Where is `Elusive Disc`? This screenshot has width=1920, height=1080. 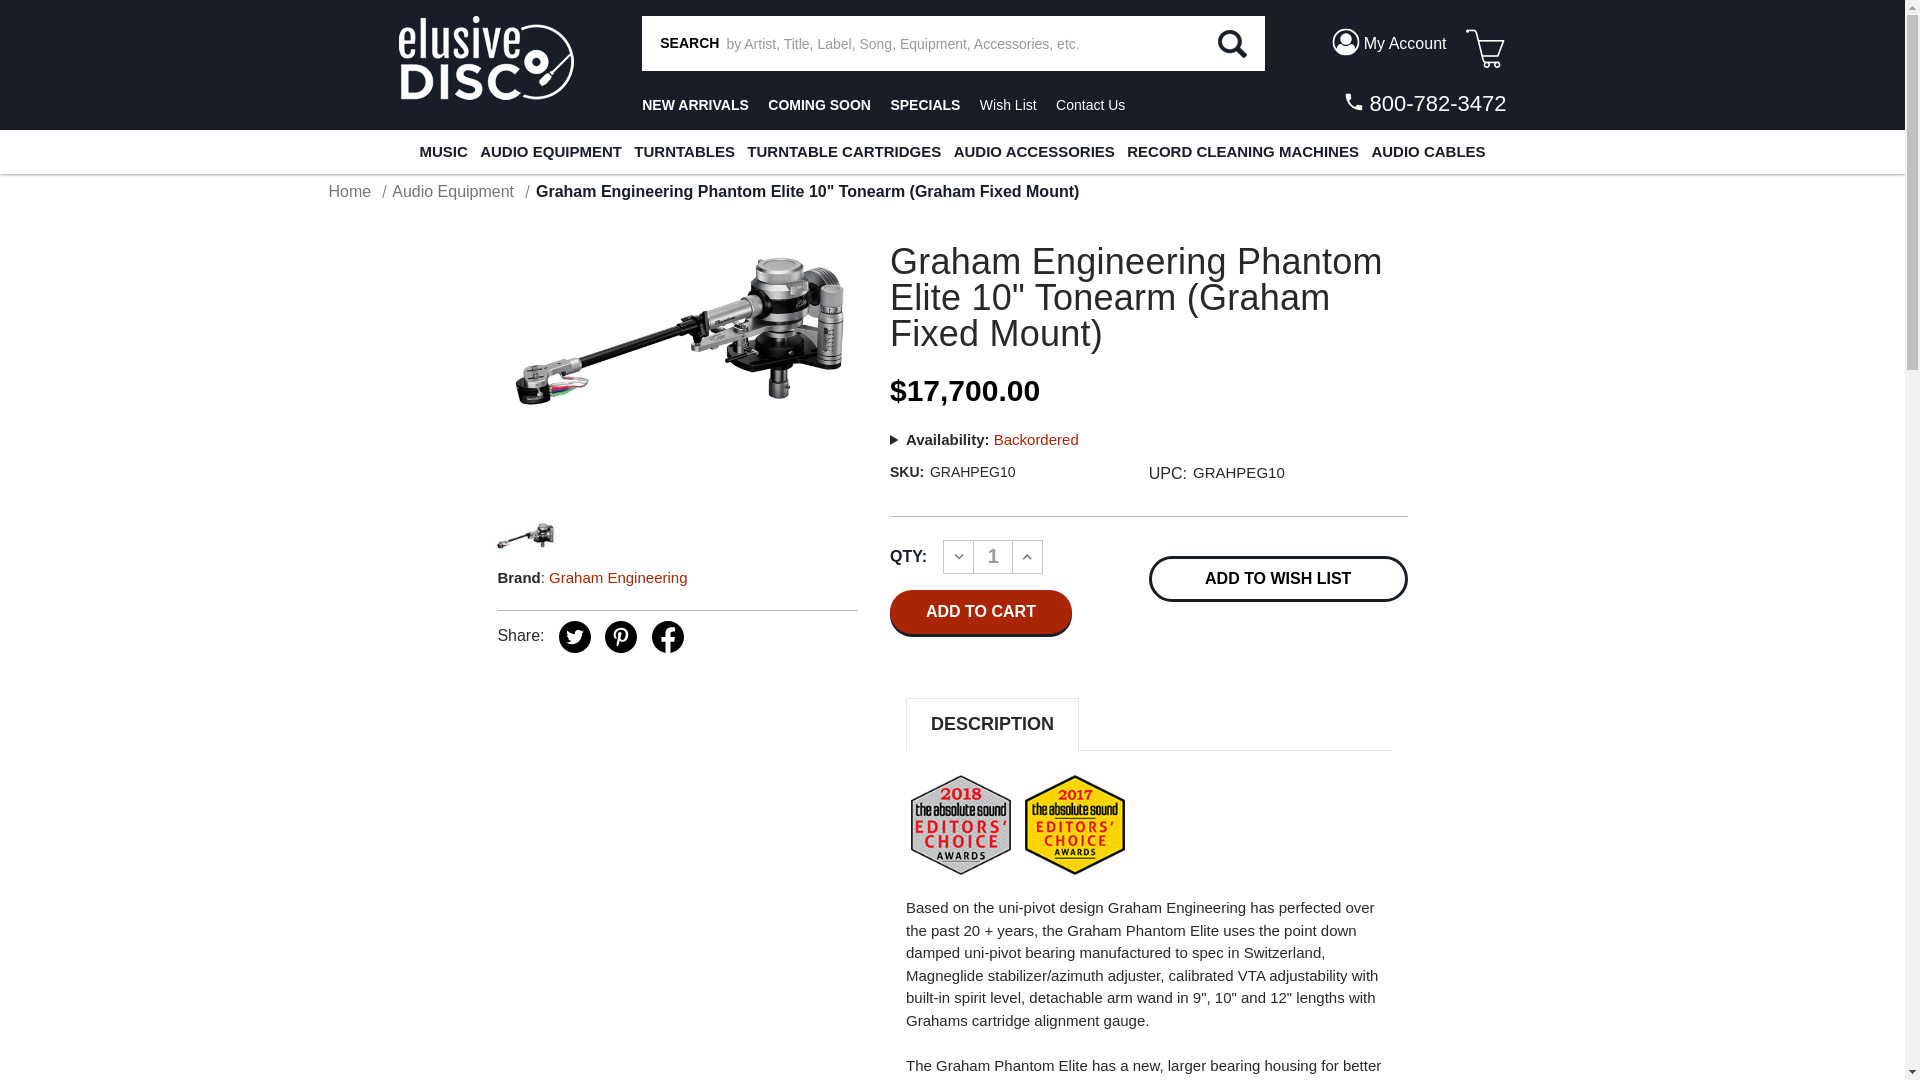 Elusive Disc is located at coordinates (484, 58).